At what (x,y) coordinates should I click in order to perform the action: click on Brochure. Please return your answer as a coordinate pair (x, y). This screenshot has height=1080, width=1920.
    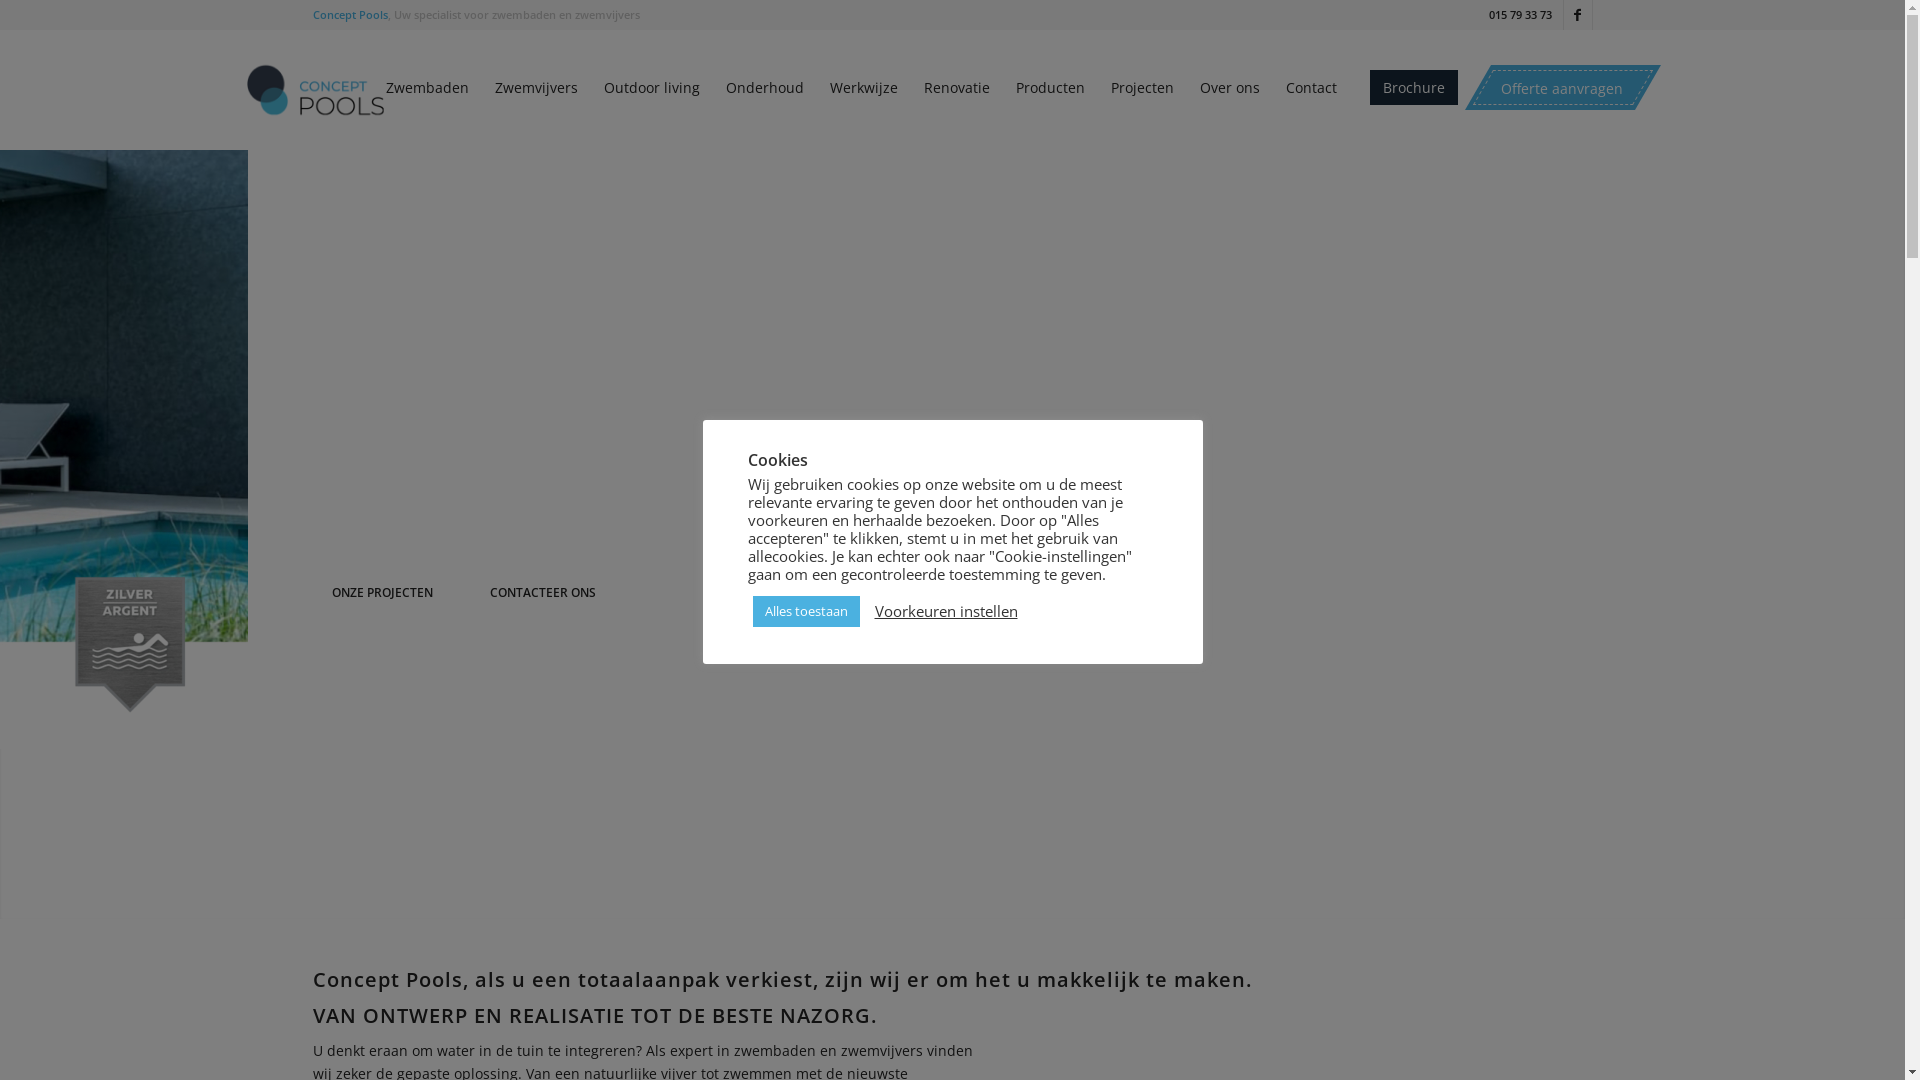
    Looking at the image, I should click on (1414, 88).